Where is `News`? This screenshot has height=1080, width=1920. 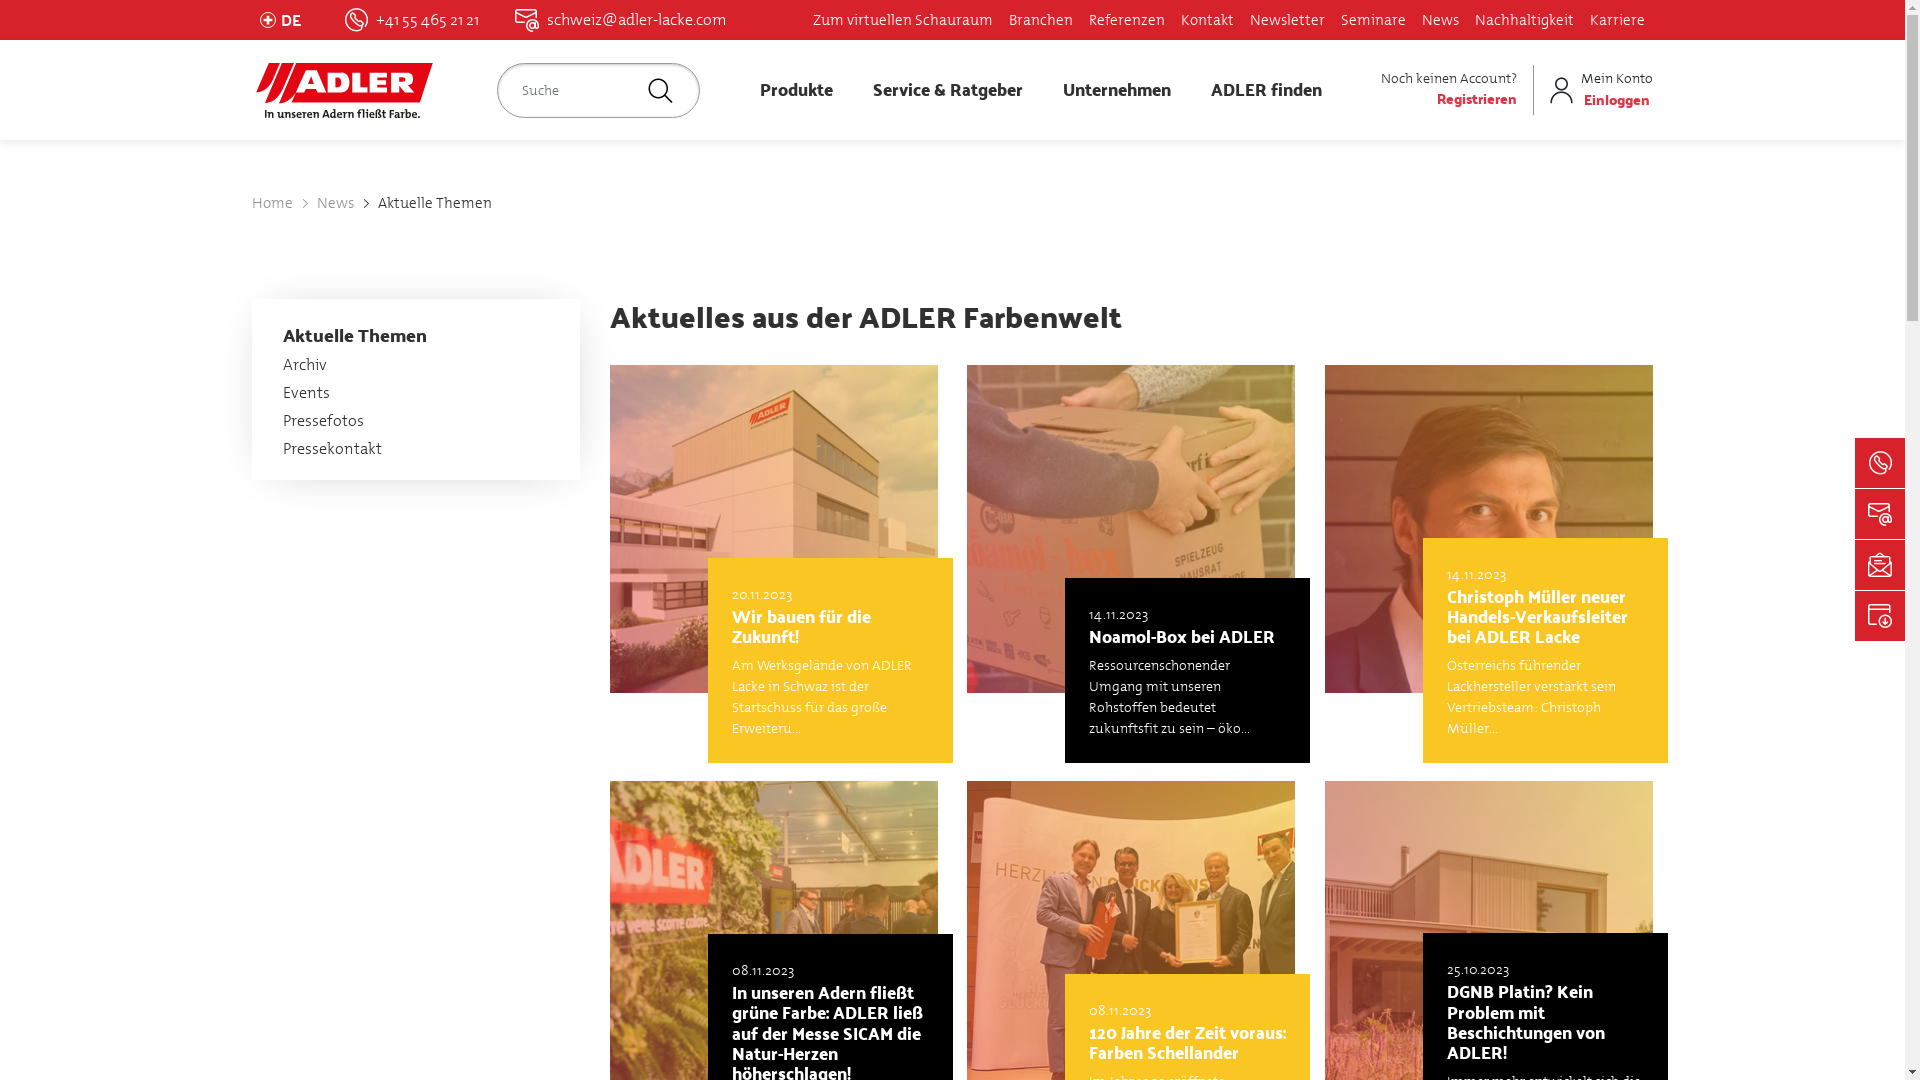
News is located at coordinates (1440, 20).